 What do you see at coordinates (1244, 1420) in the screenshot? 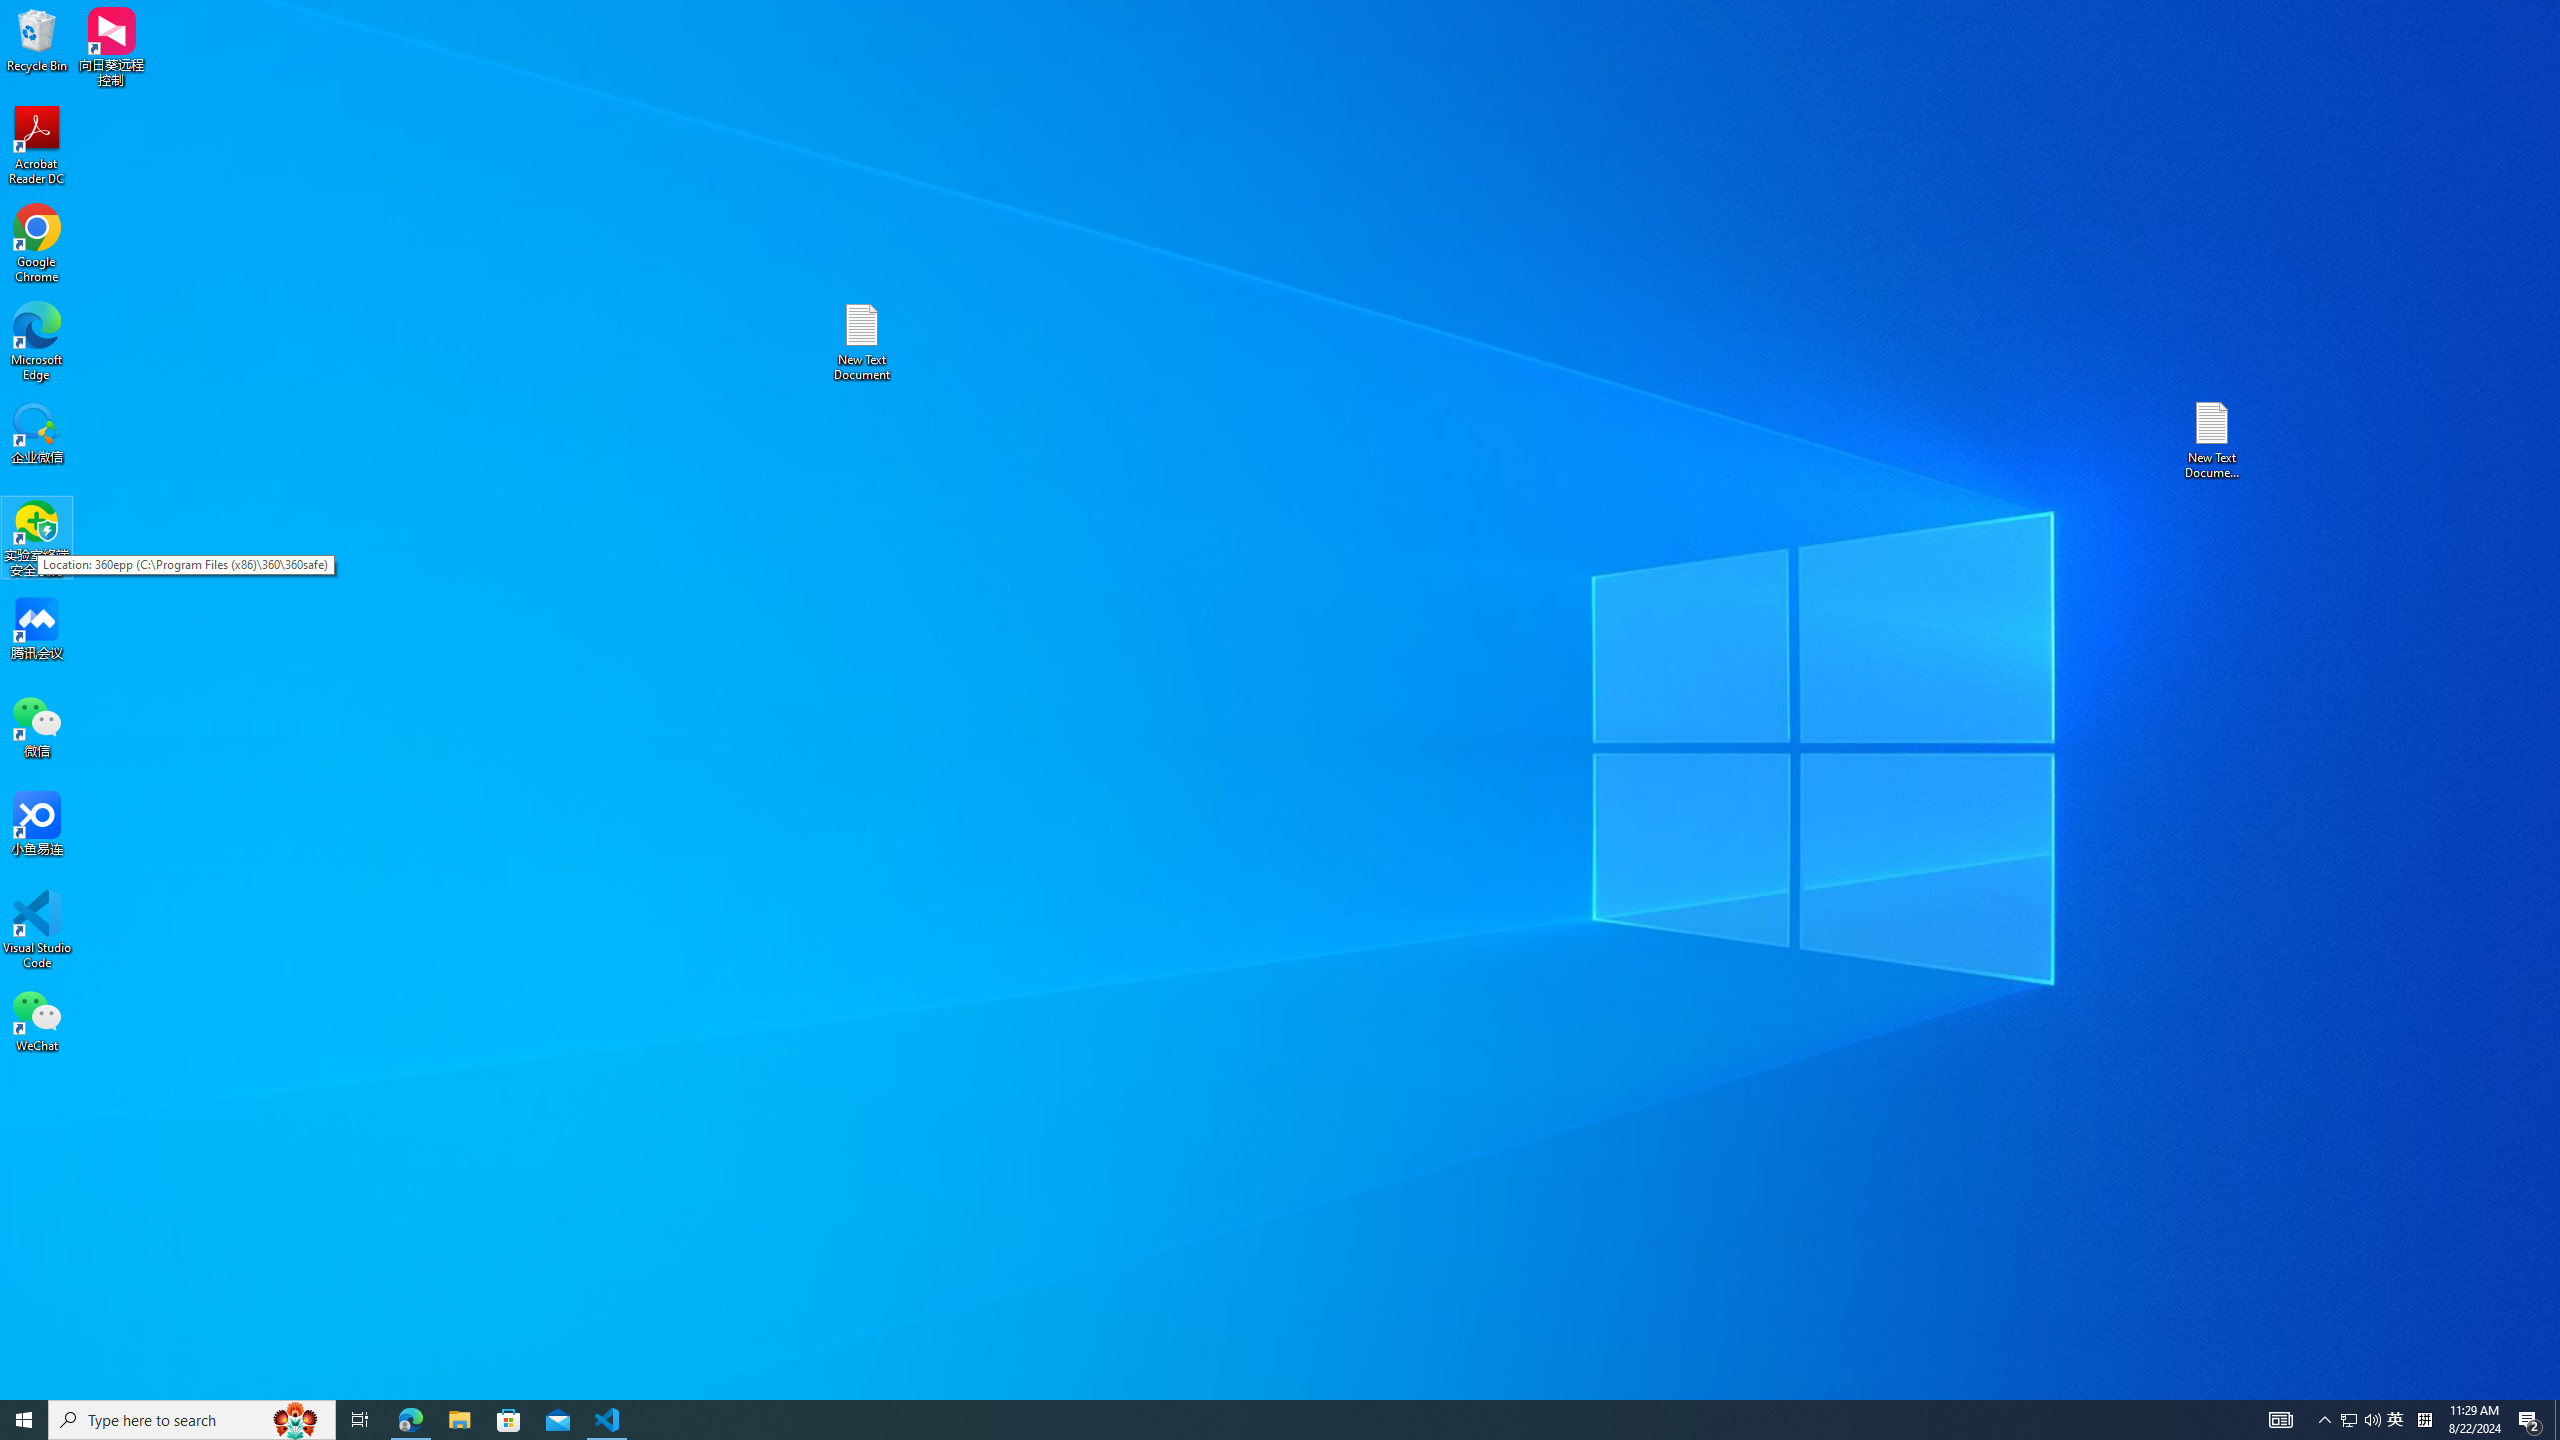
I see `Running applications` at bounding box center [1244, 1420].